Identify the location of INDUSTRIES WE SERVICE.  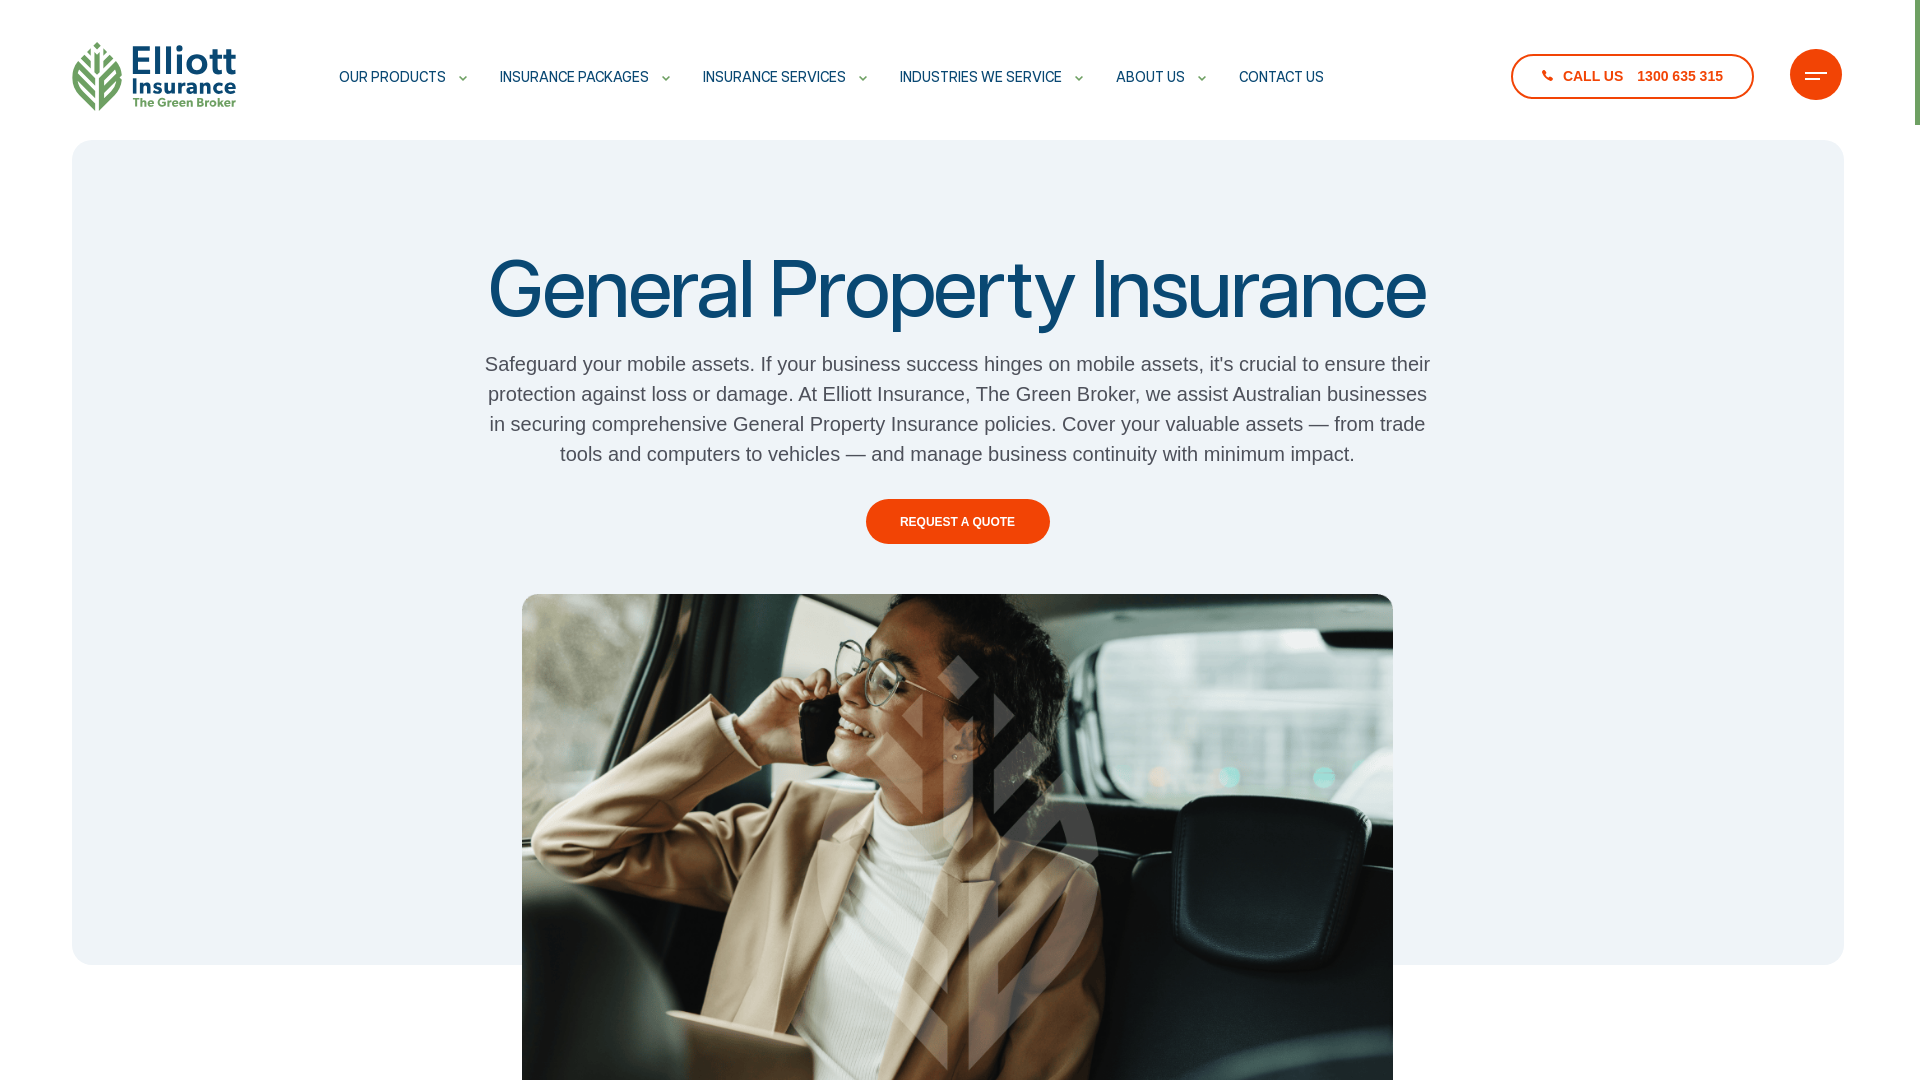
(992, 78).